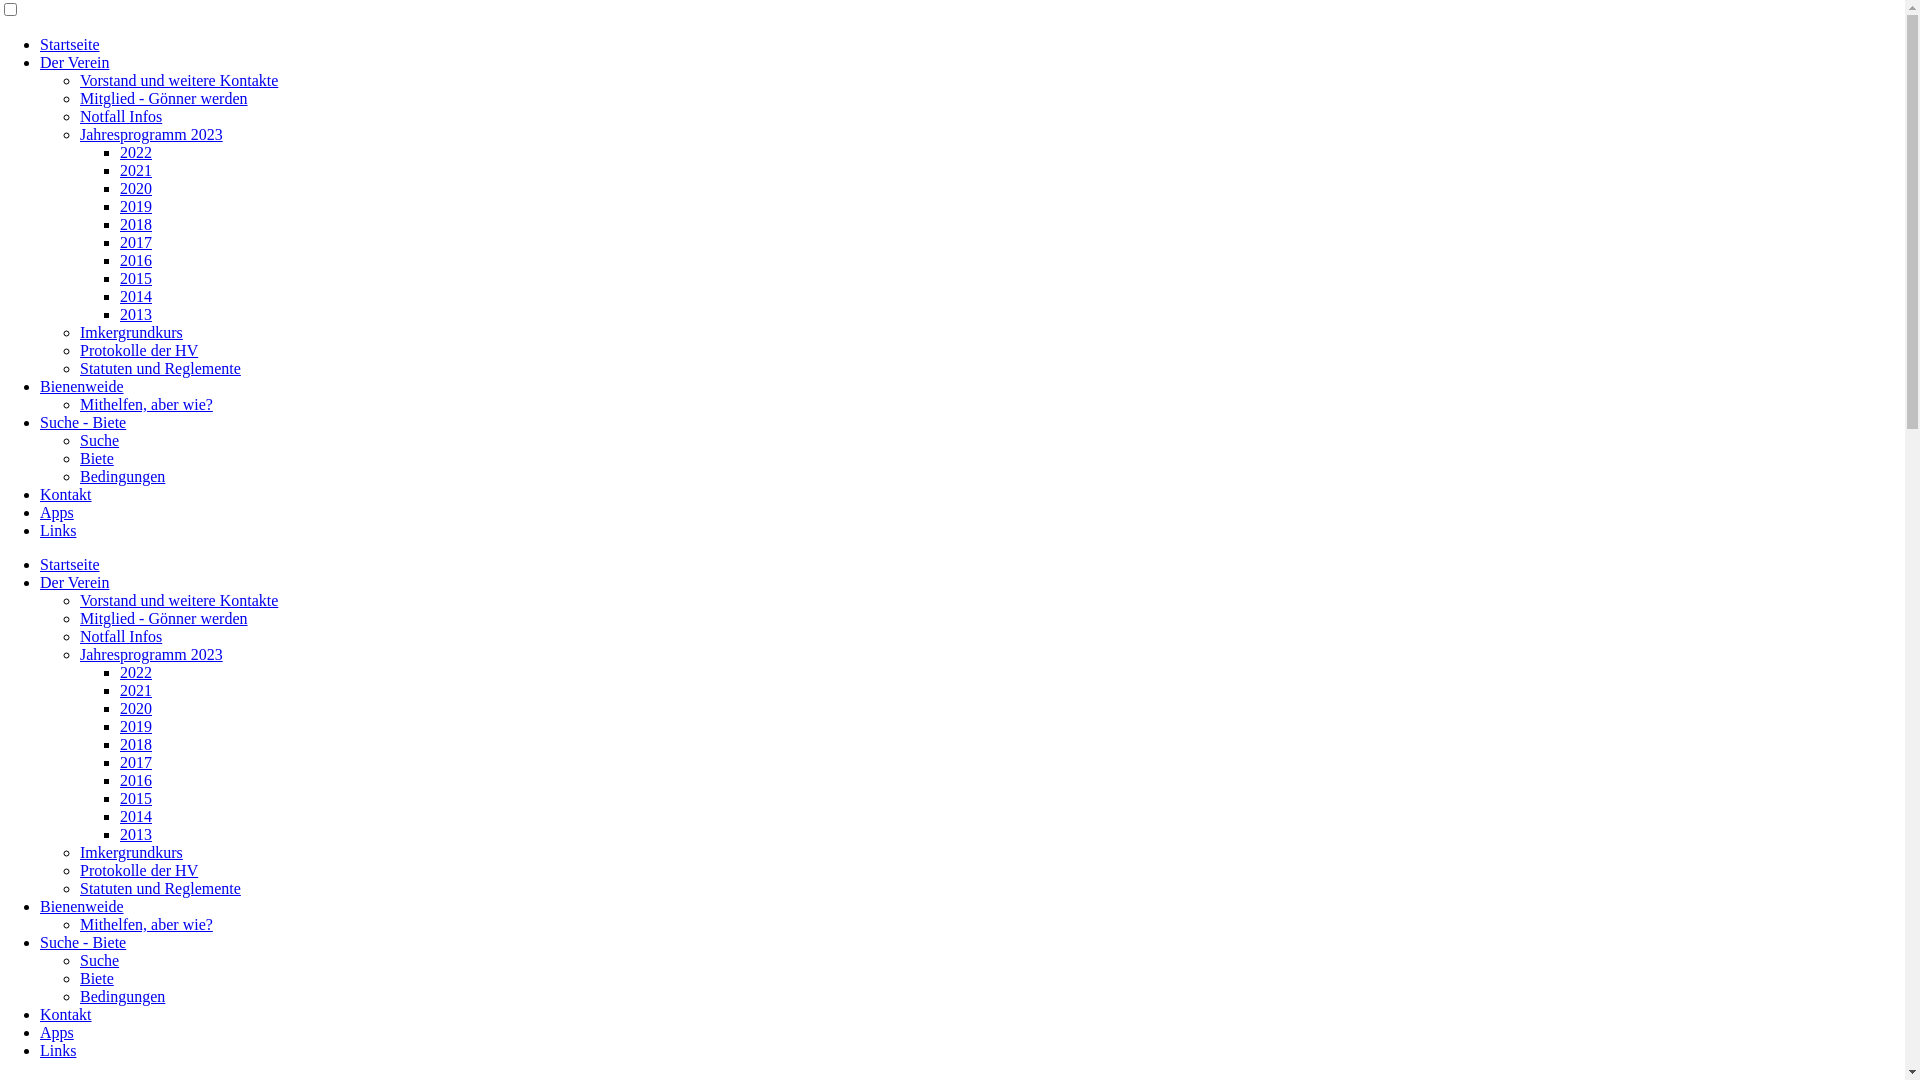  Describe the element at coordinates (136, 242) in the screenshot. I see `2017` at that location.